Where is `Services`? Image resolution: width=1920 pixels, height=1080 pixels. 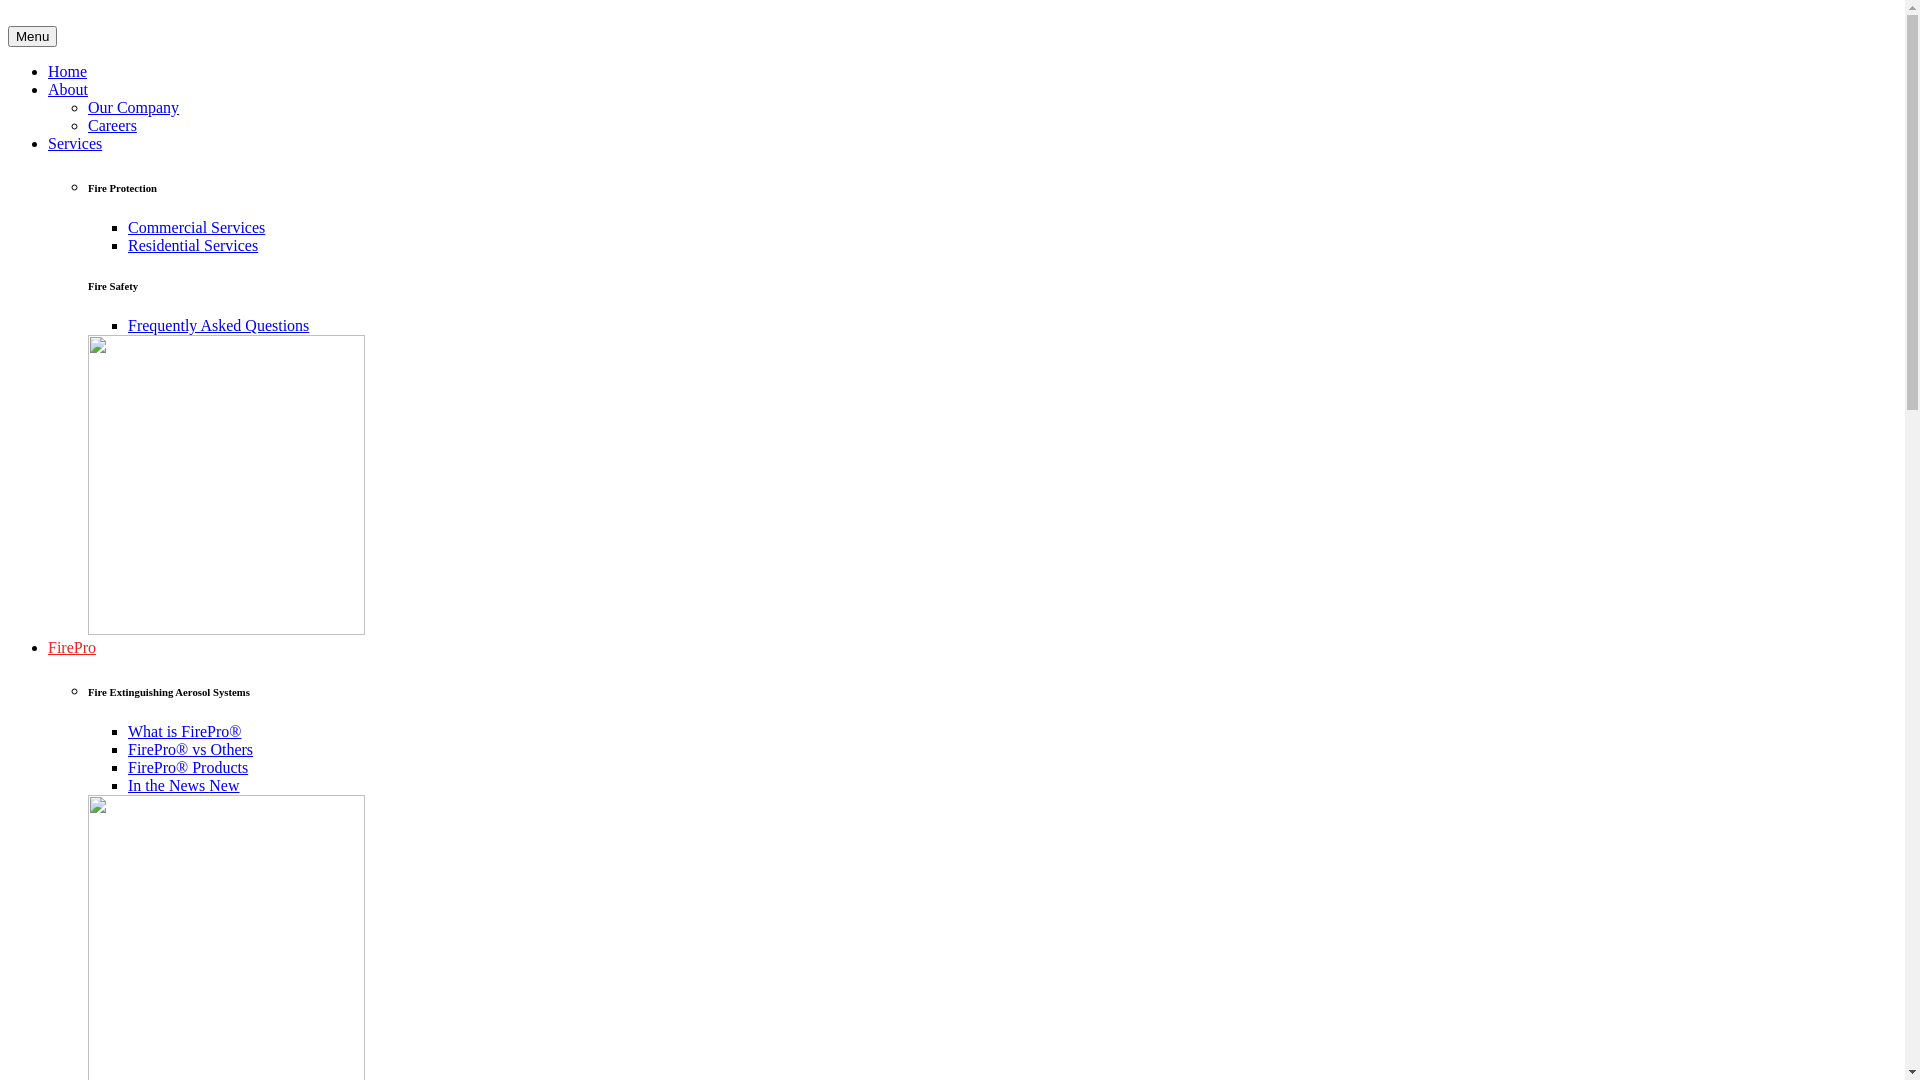 Services is located at coordinates (75, 144).